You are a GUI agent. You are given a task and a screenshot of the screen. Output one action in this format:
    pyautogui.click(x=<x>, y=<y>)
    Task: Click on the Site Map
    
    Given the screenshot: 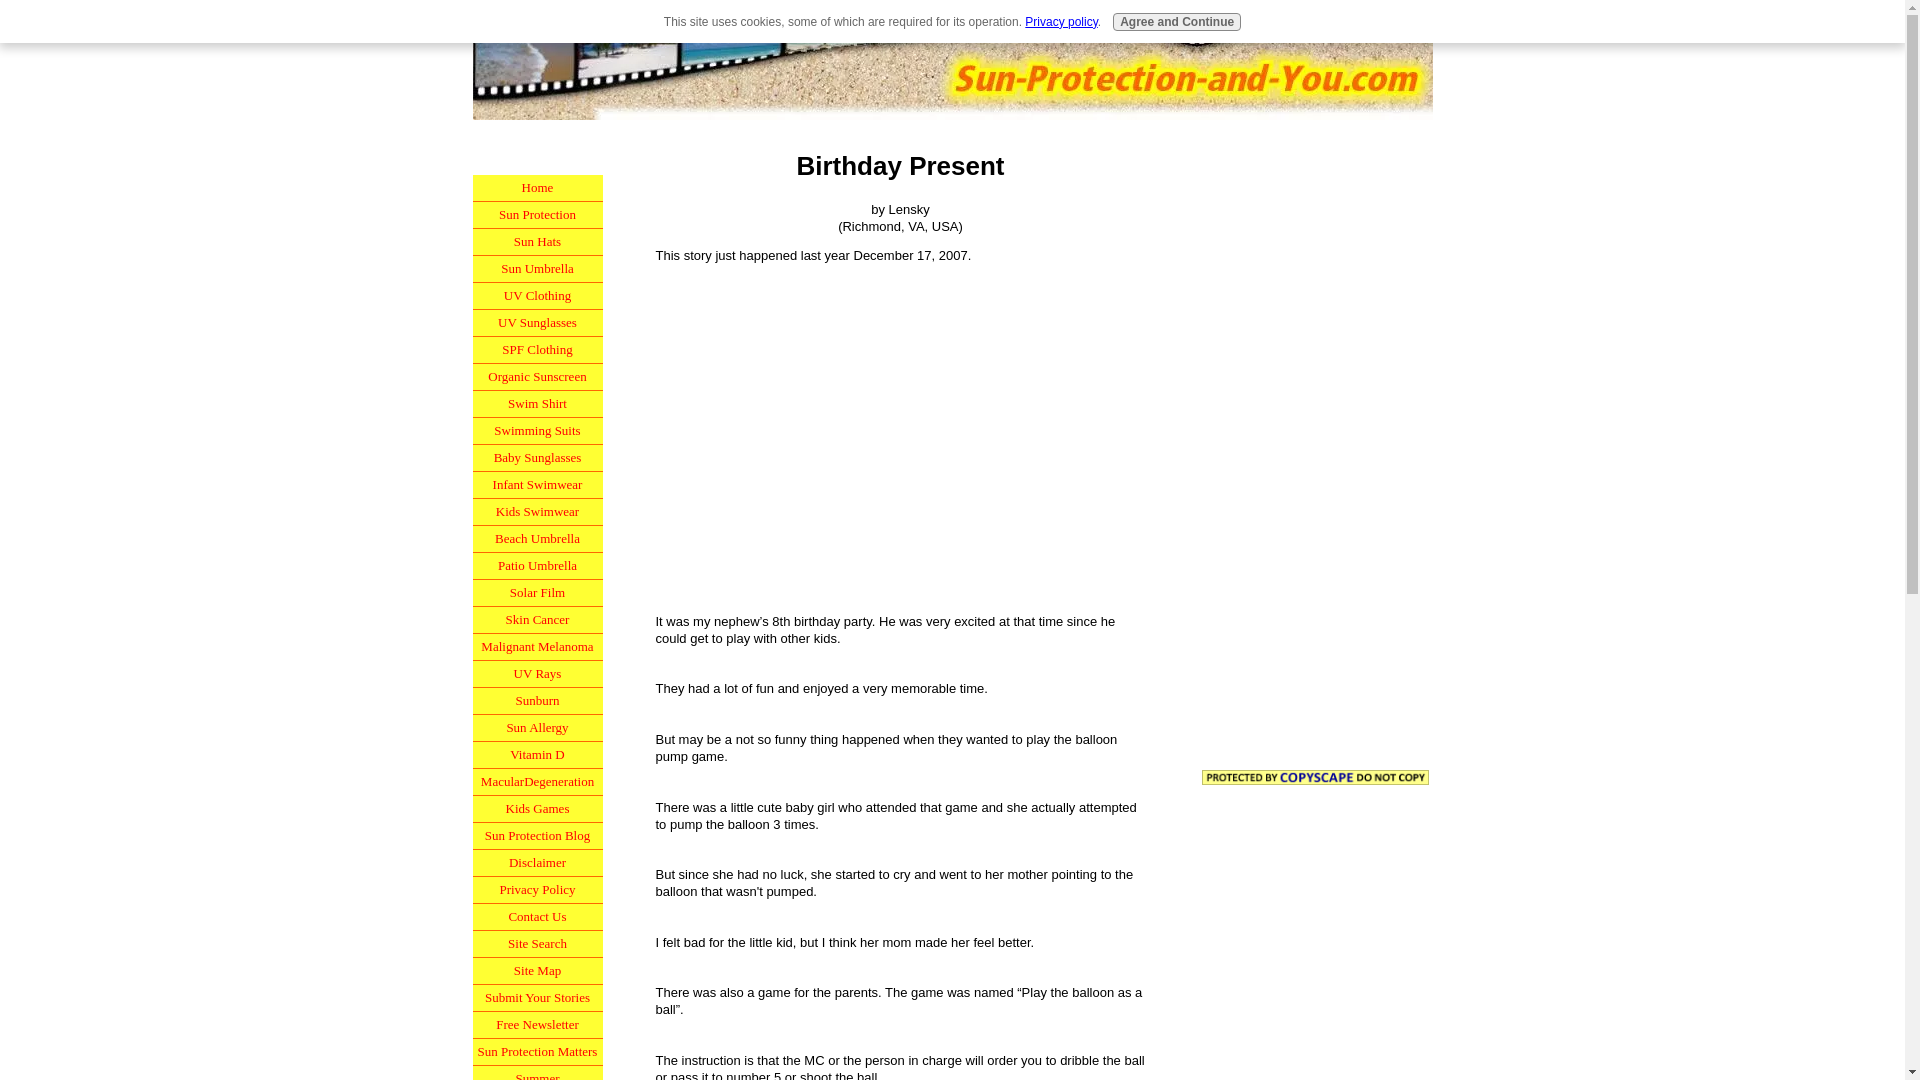 What is the action you would take?
    pyautogui.click(x=537, y=970)
    